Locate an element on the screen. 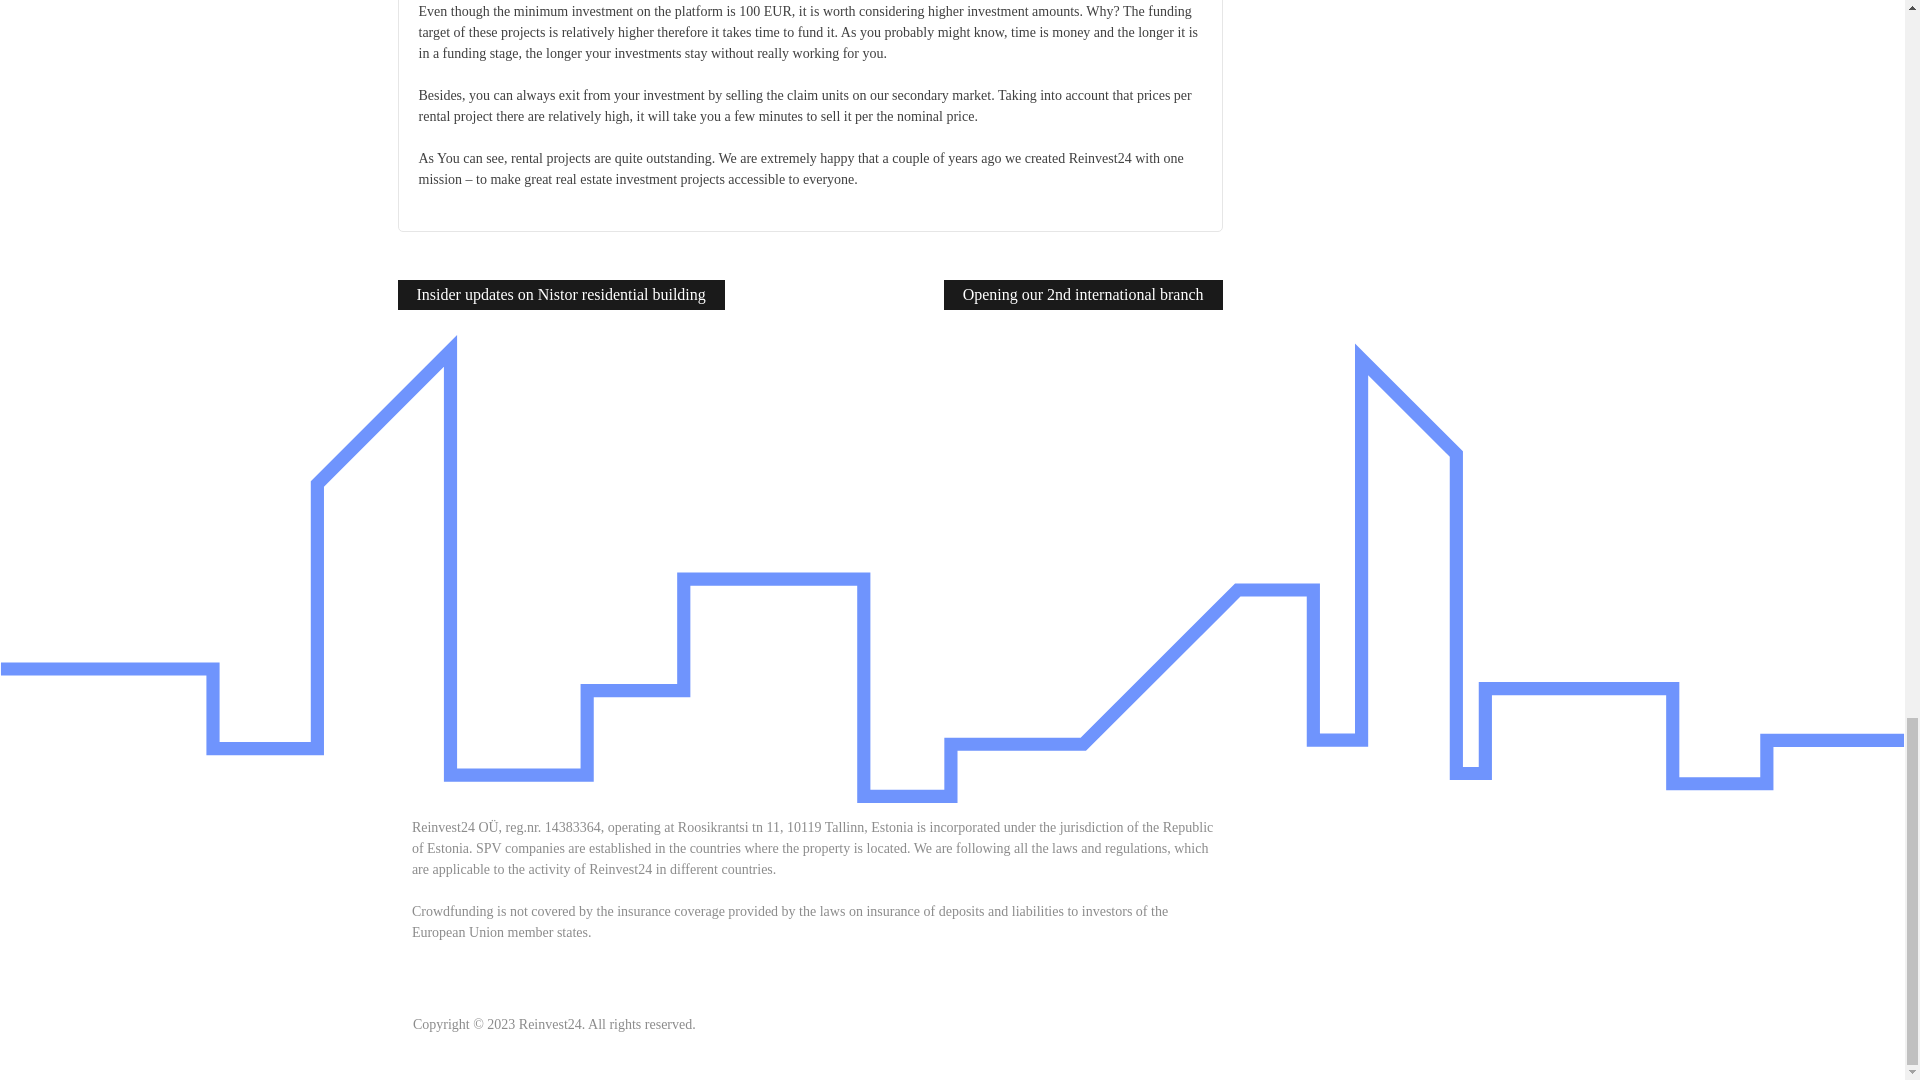 This screenshot has width=1920, height=1080. Insider updates on Nistor residential building is located at coordinates (561, 294).